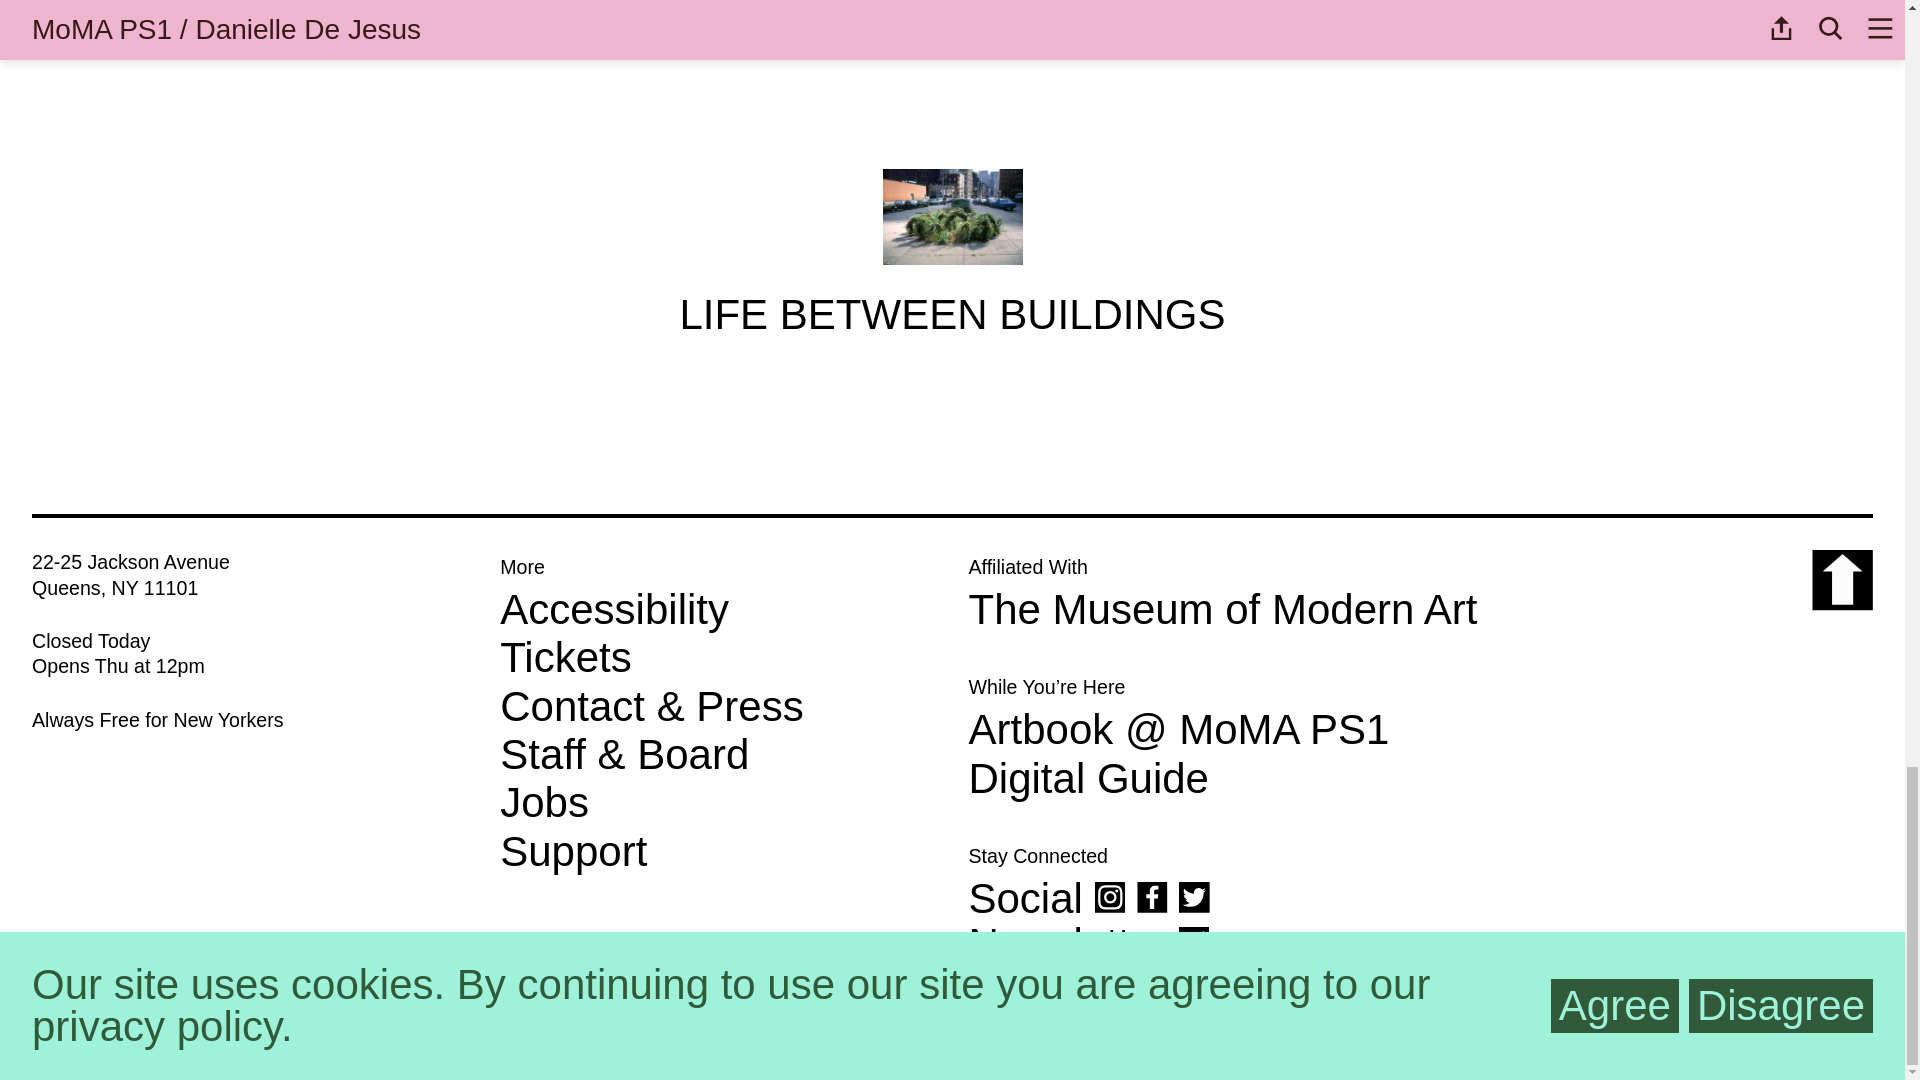 Image resolution: width=1920 pixels, height=1080 pixels. I want to click on Twitter, so click(1194, 897).